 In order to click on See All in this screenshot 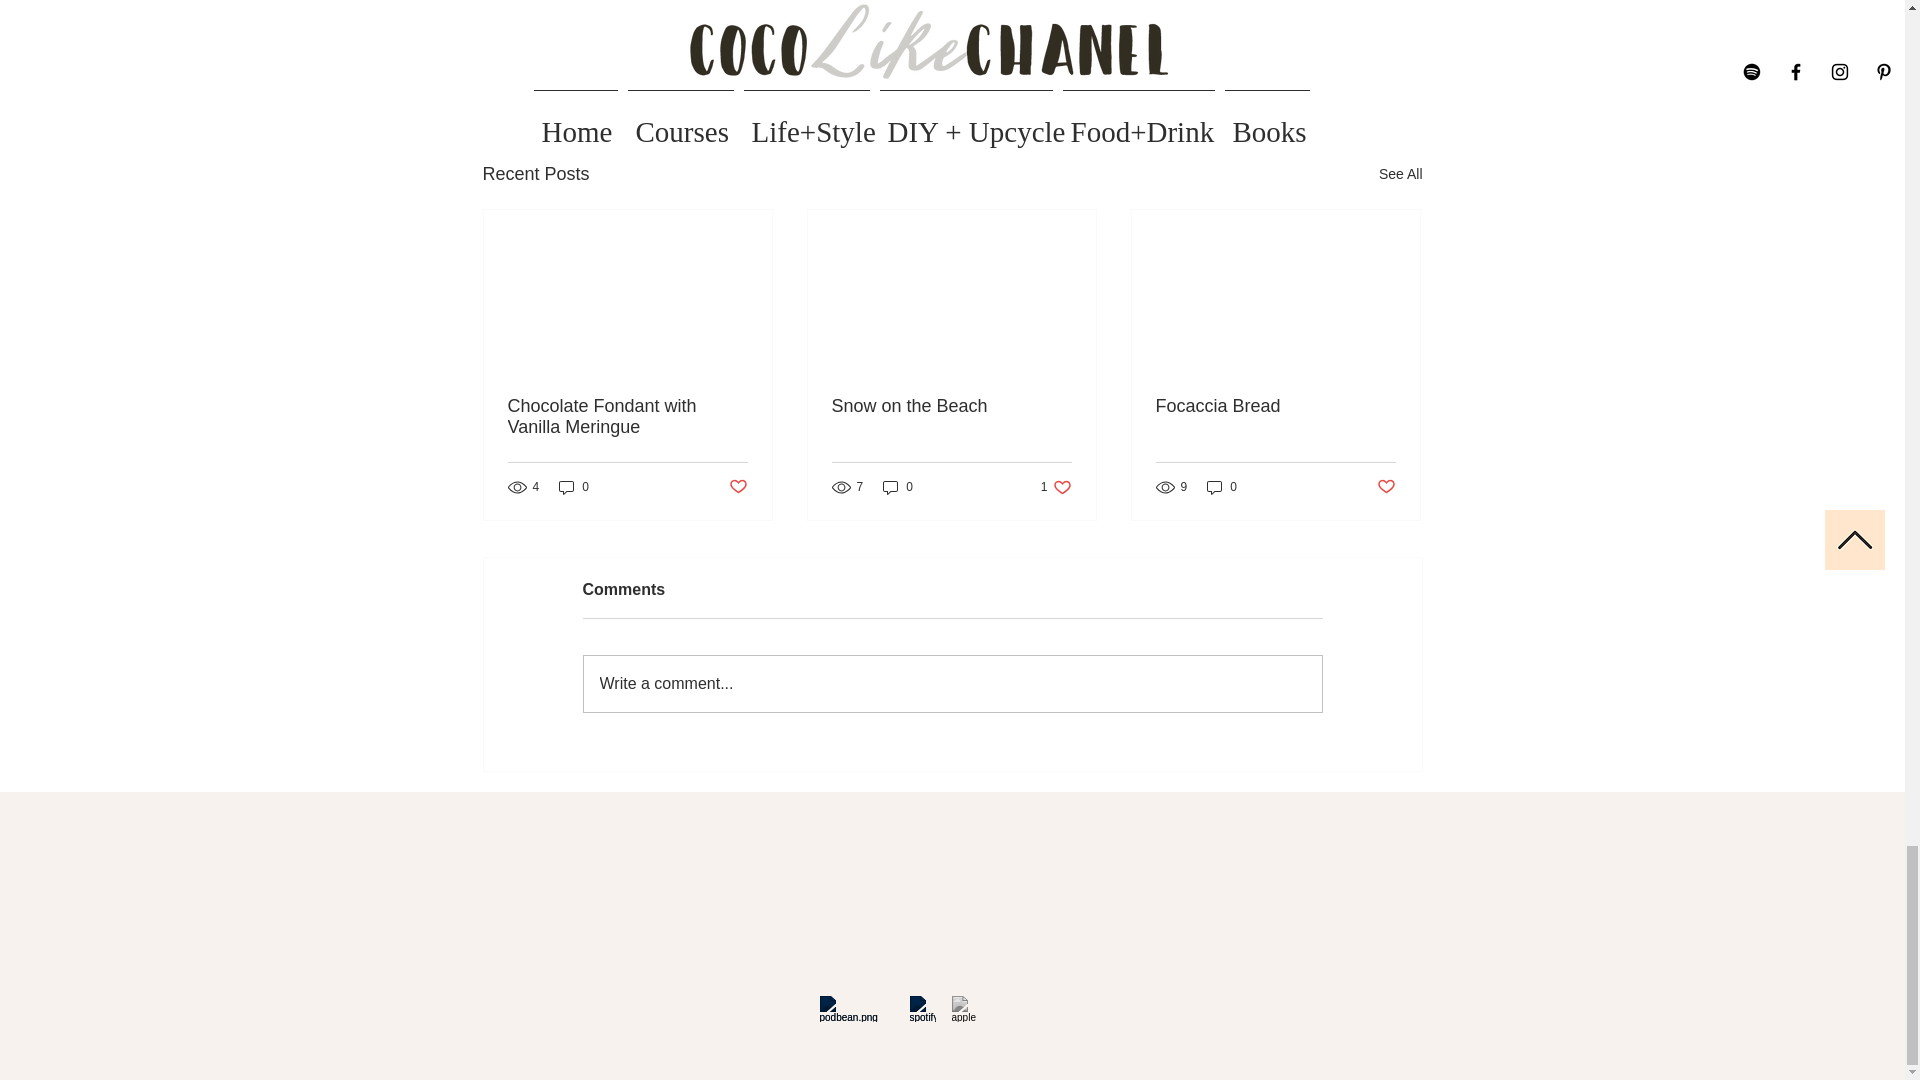, I will do `click(952, 683)`.